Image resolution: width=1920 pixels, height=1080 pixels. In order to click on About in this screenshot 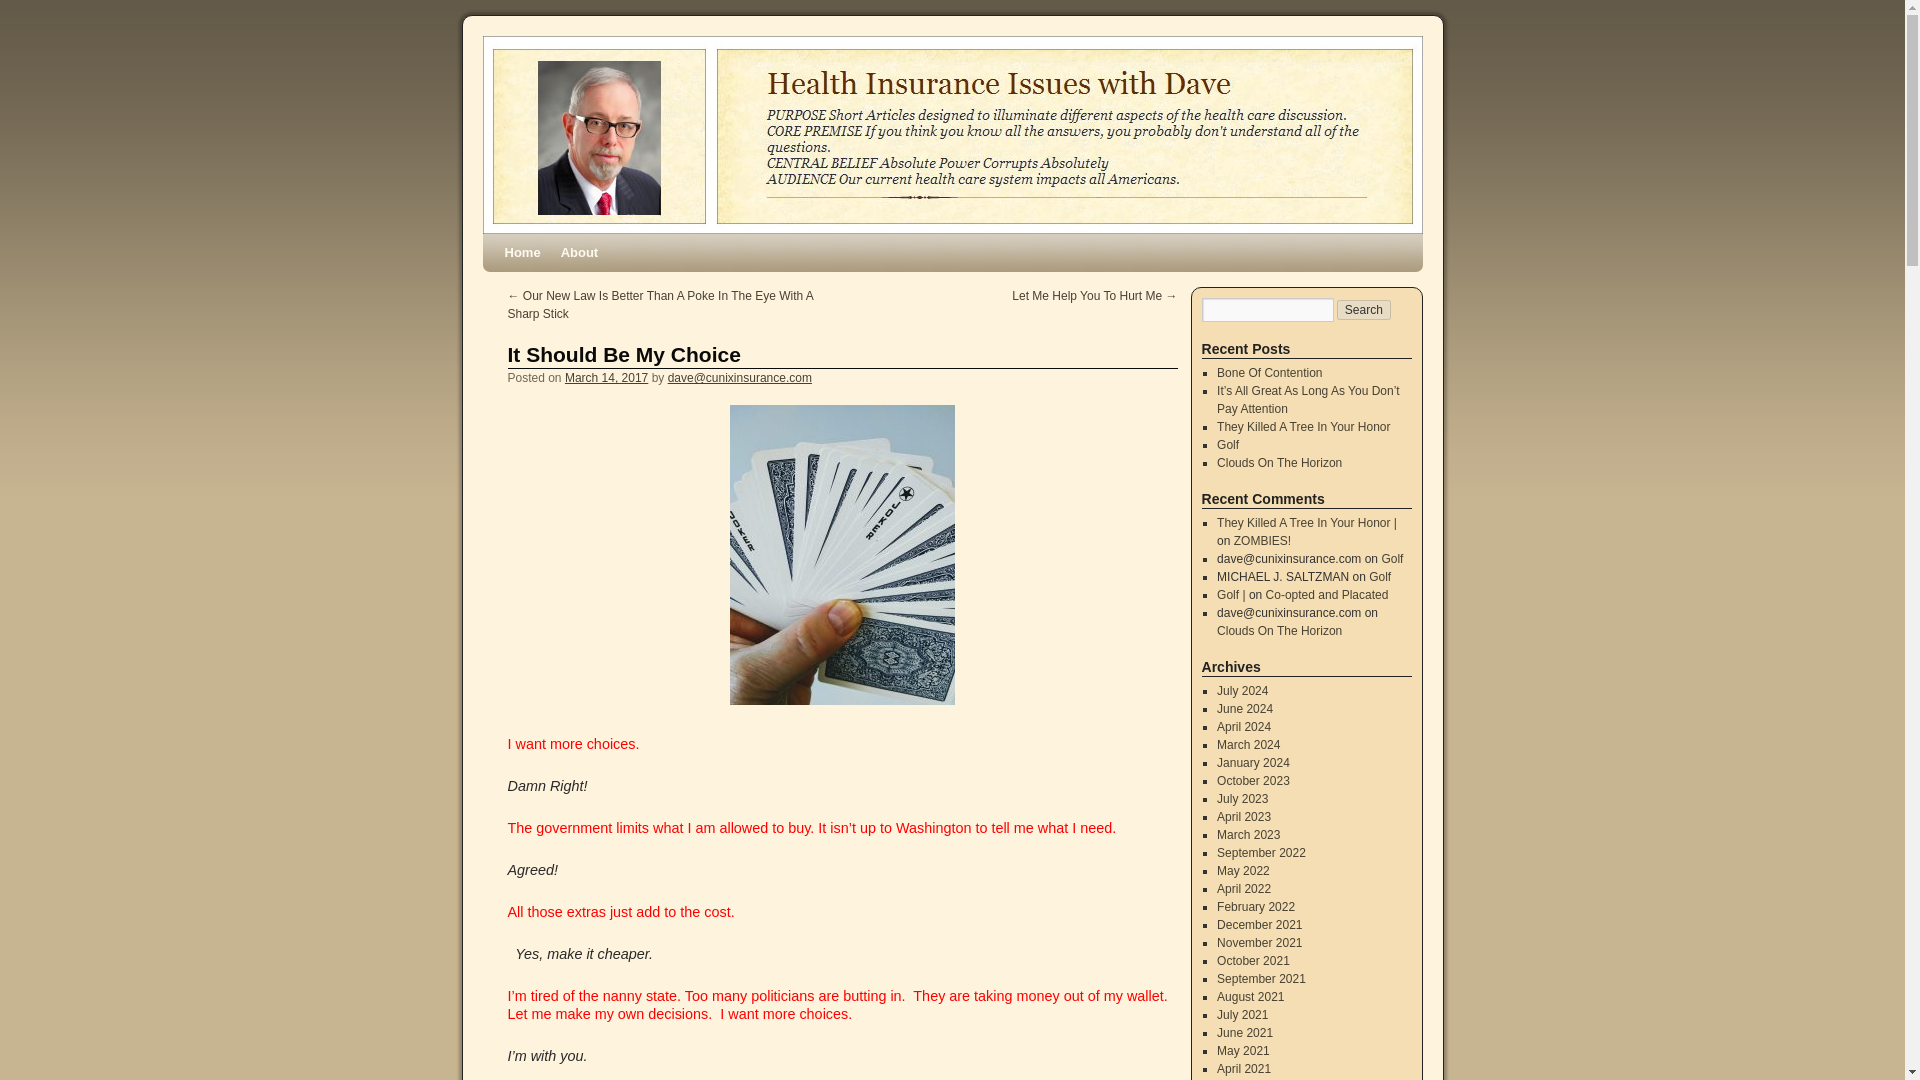, I will do `click(580, 253)`.